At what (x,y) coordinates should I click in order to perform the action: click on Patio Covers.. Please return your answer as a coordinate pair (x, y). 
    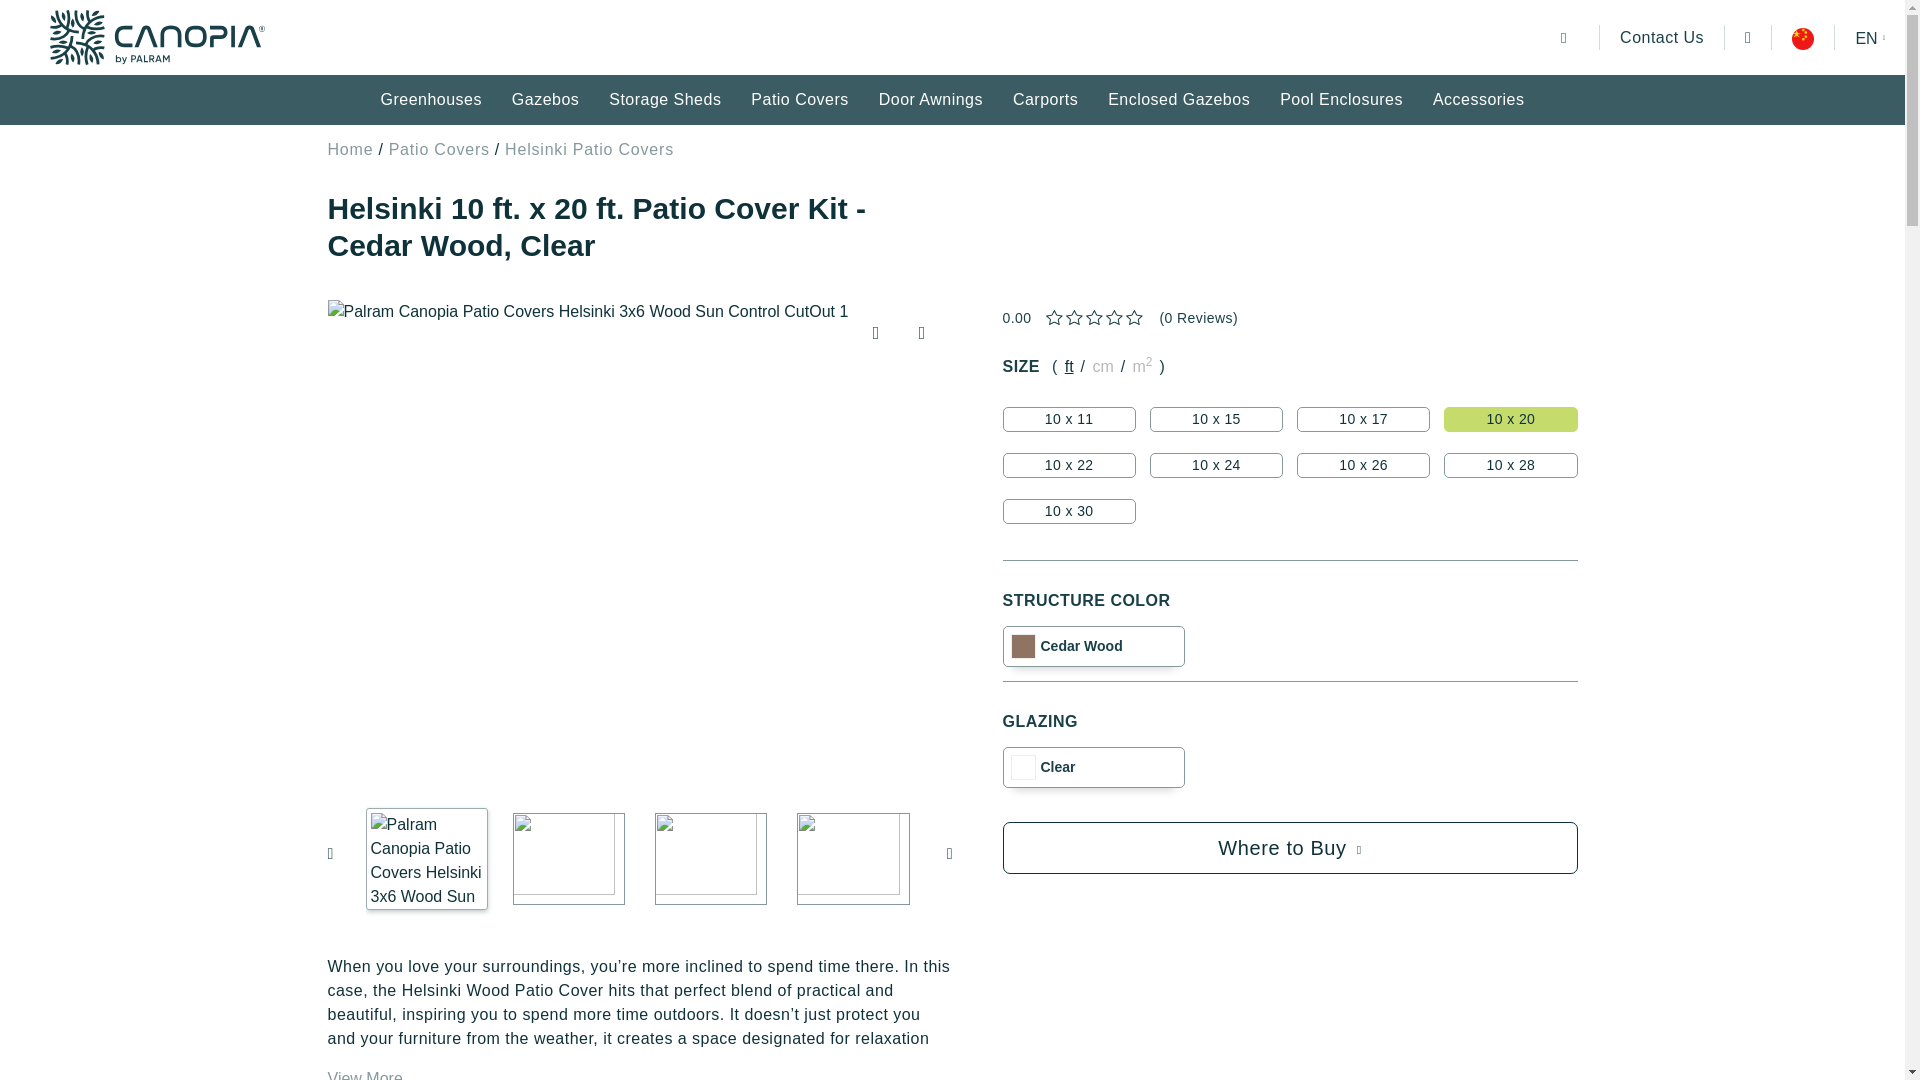
    Looking at the image, I should click on (439, 149).